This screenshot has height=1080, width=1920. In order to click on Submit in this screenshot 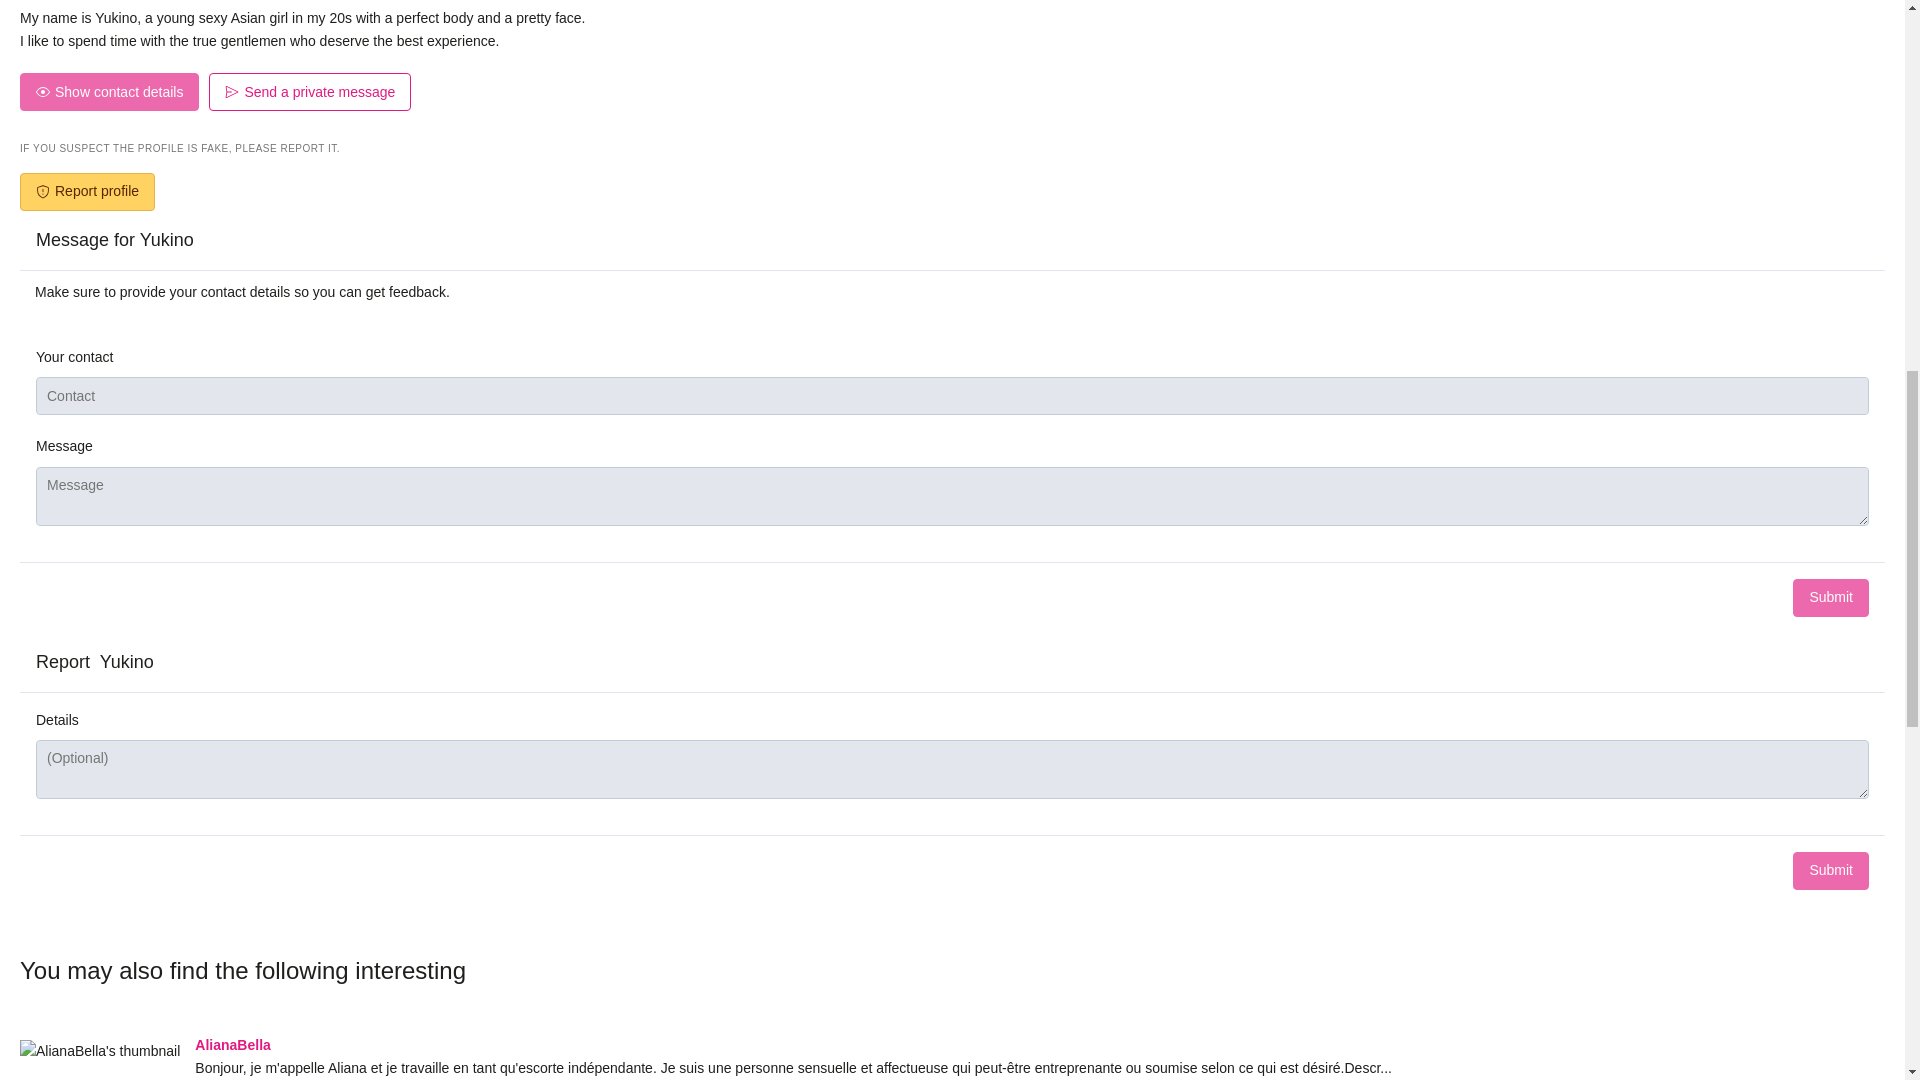, I will do `click(1830, 870)`.